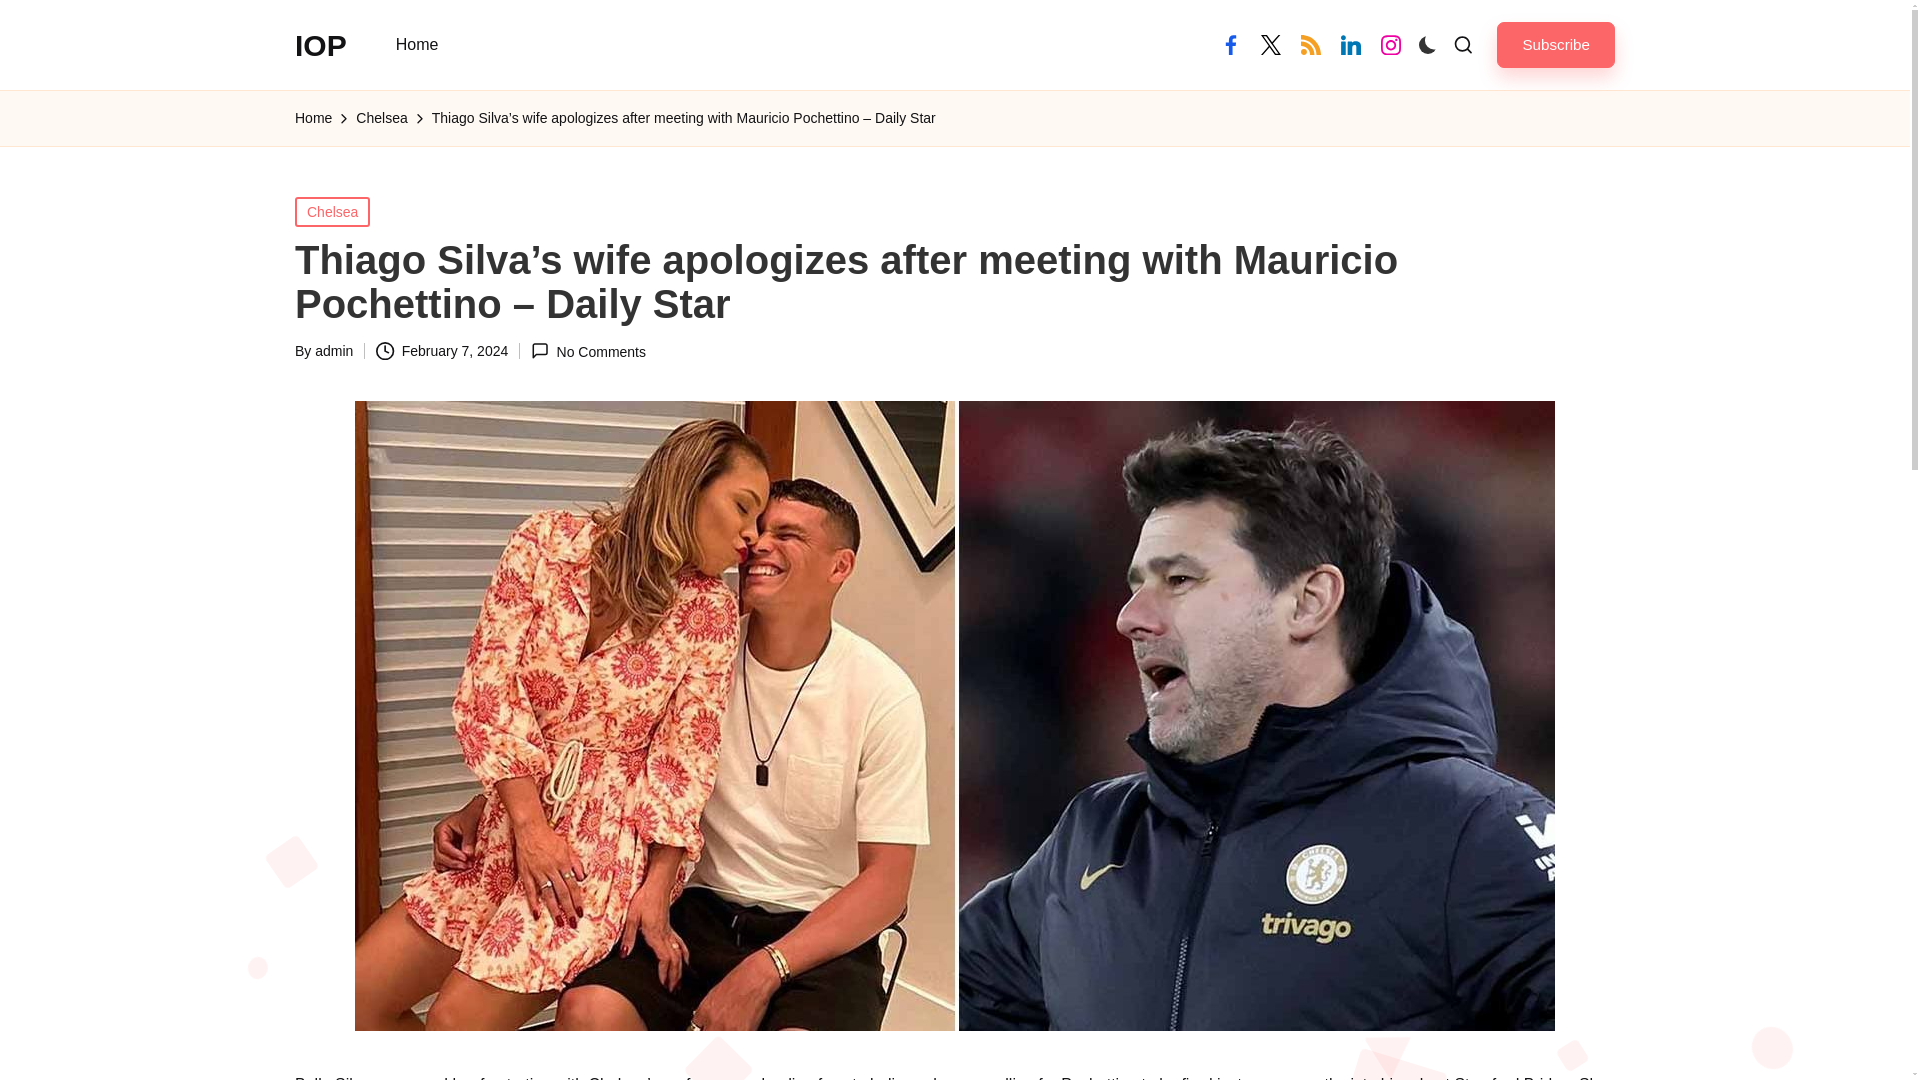 The height and width of the screenshot is (1080, 1920). I want to click on Home, so click(314, 118).